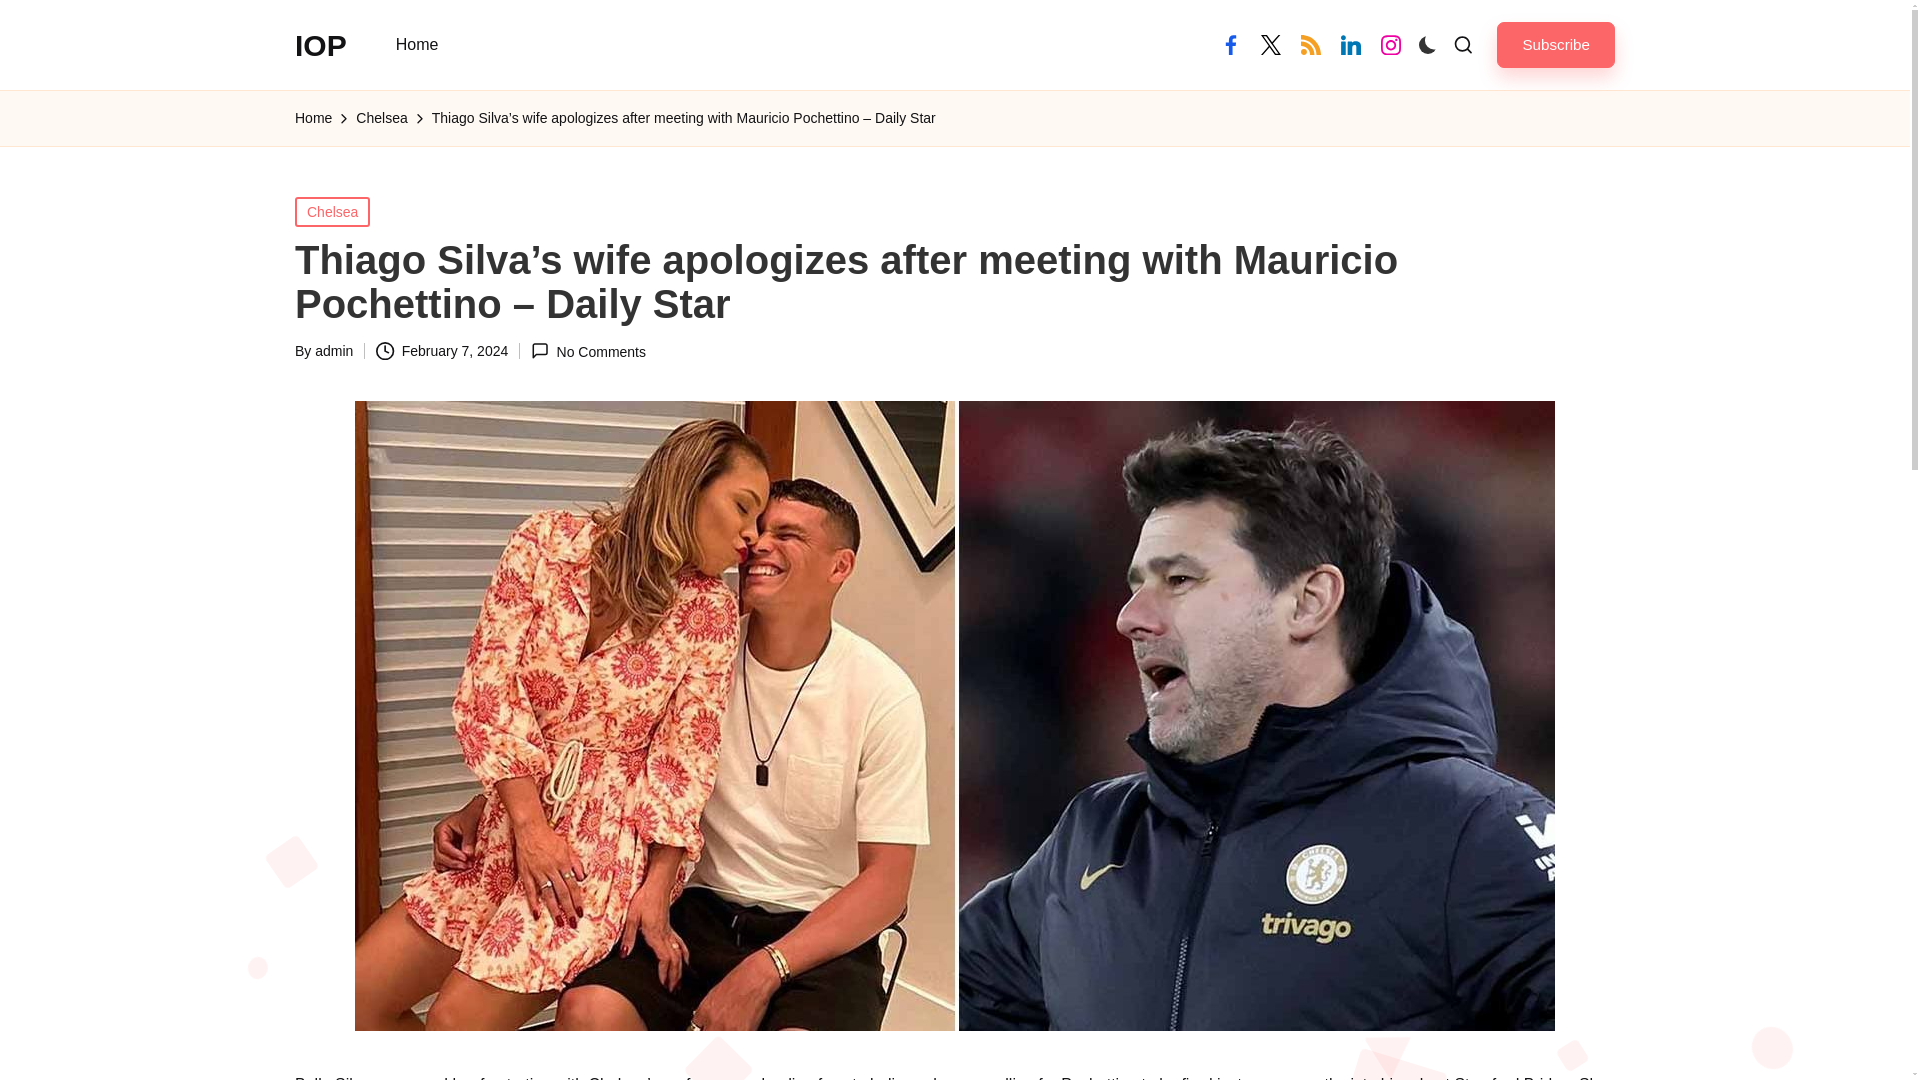 The height and width of the screenshot is (1080, 1920). I want to click on Home, so click(314, 118).